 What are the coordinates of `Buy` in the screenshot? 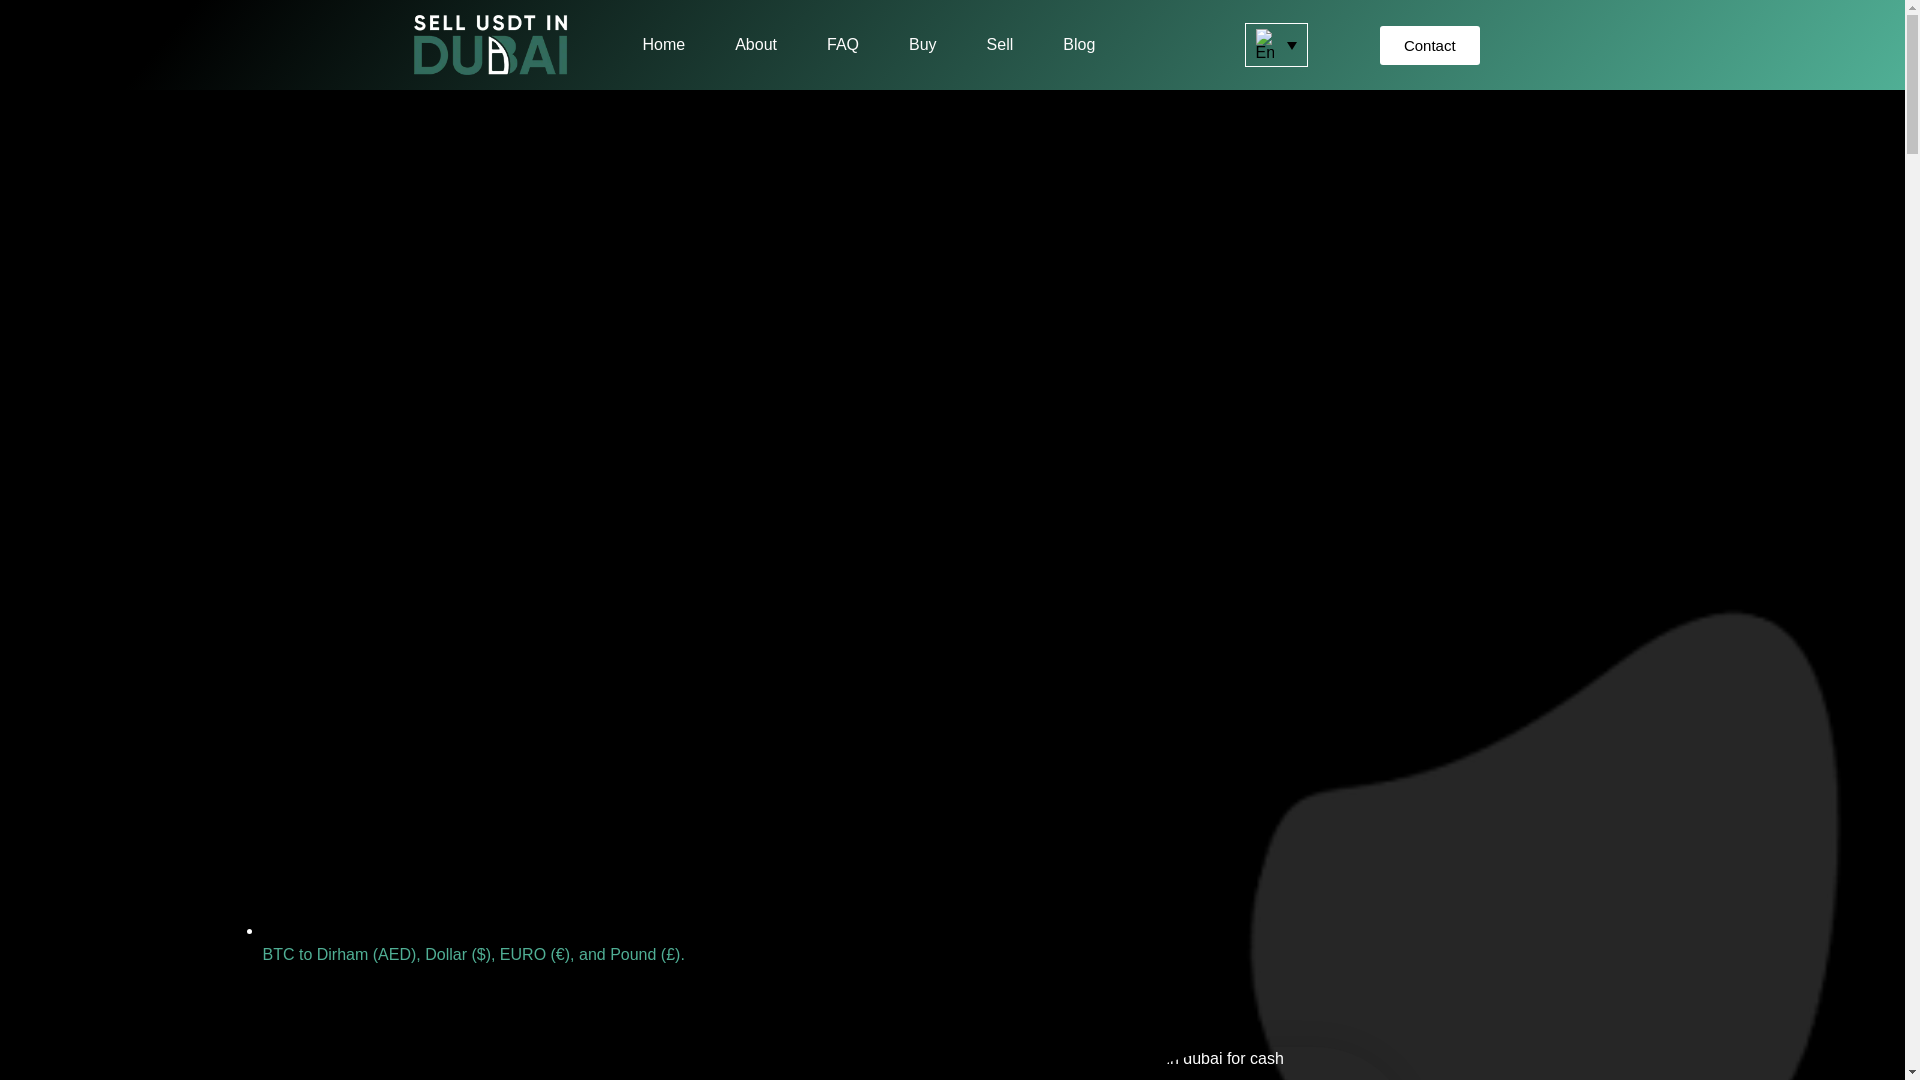 It's located at (922, 44).